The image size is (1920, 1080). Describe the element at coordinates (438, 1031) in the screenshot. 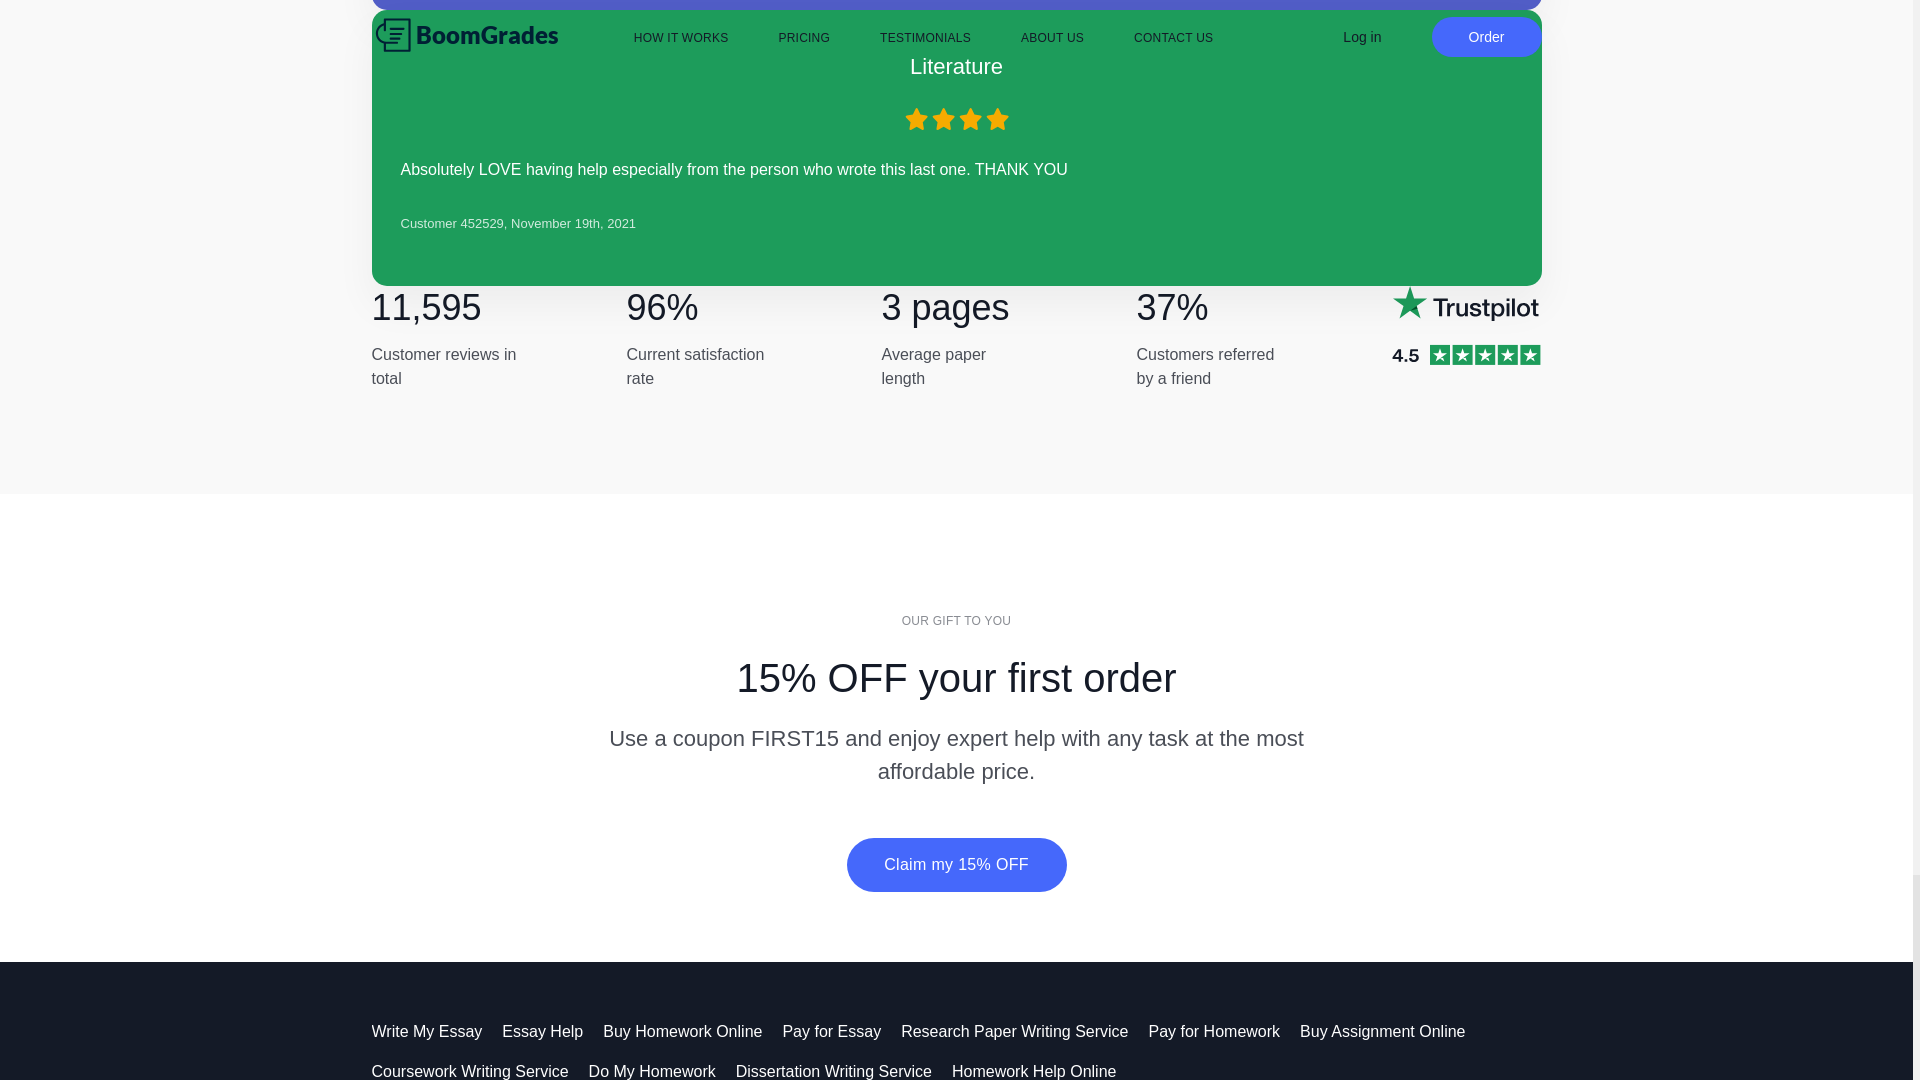

I see `Write My Essay` at that location.